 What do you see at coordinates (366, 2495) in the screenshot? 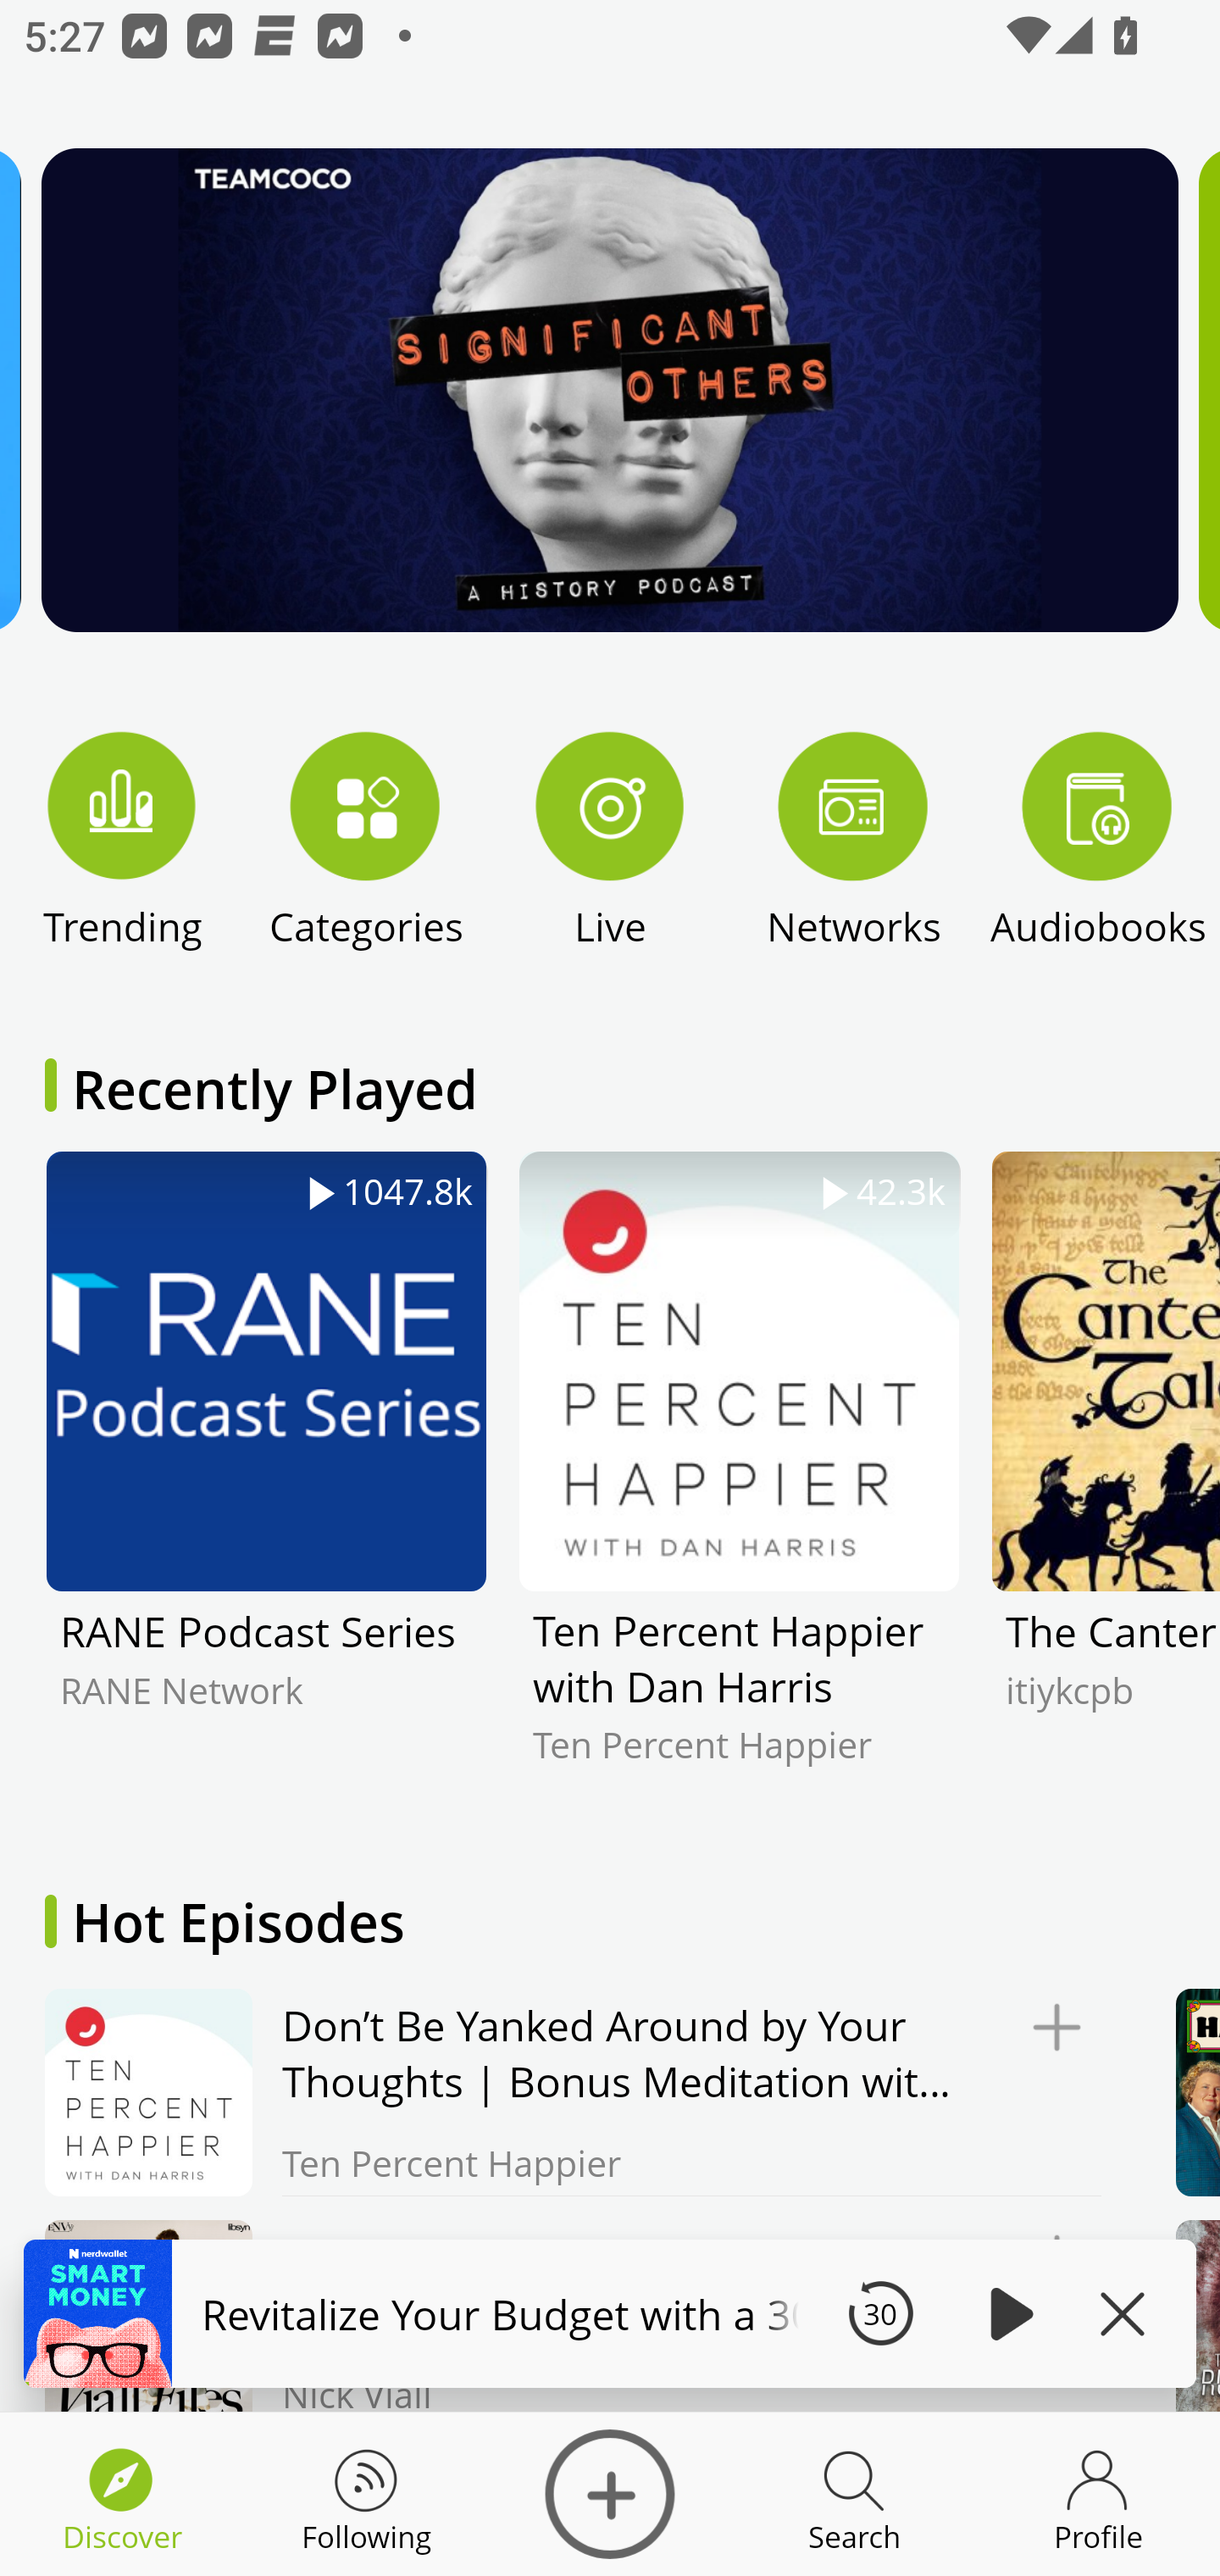
I see `Discover Following` at bounding box center [366, 2495].